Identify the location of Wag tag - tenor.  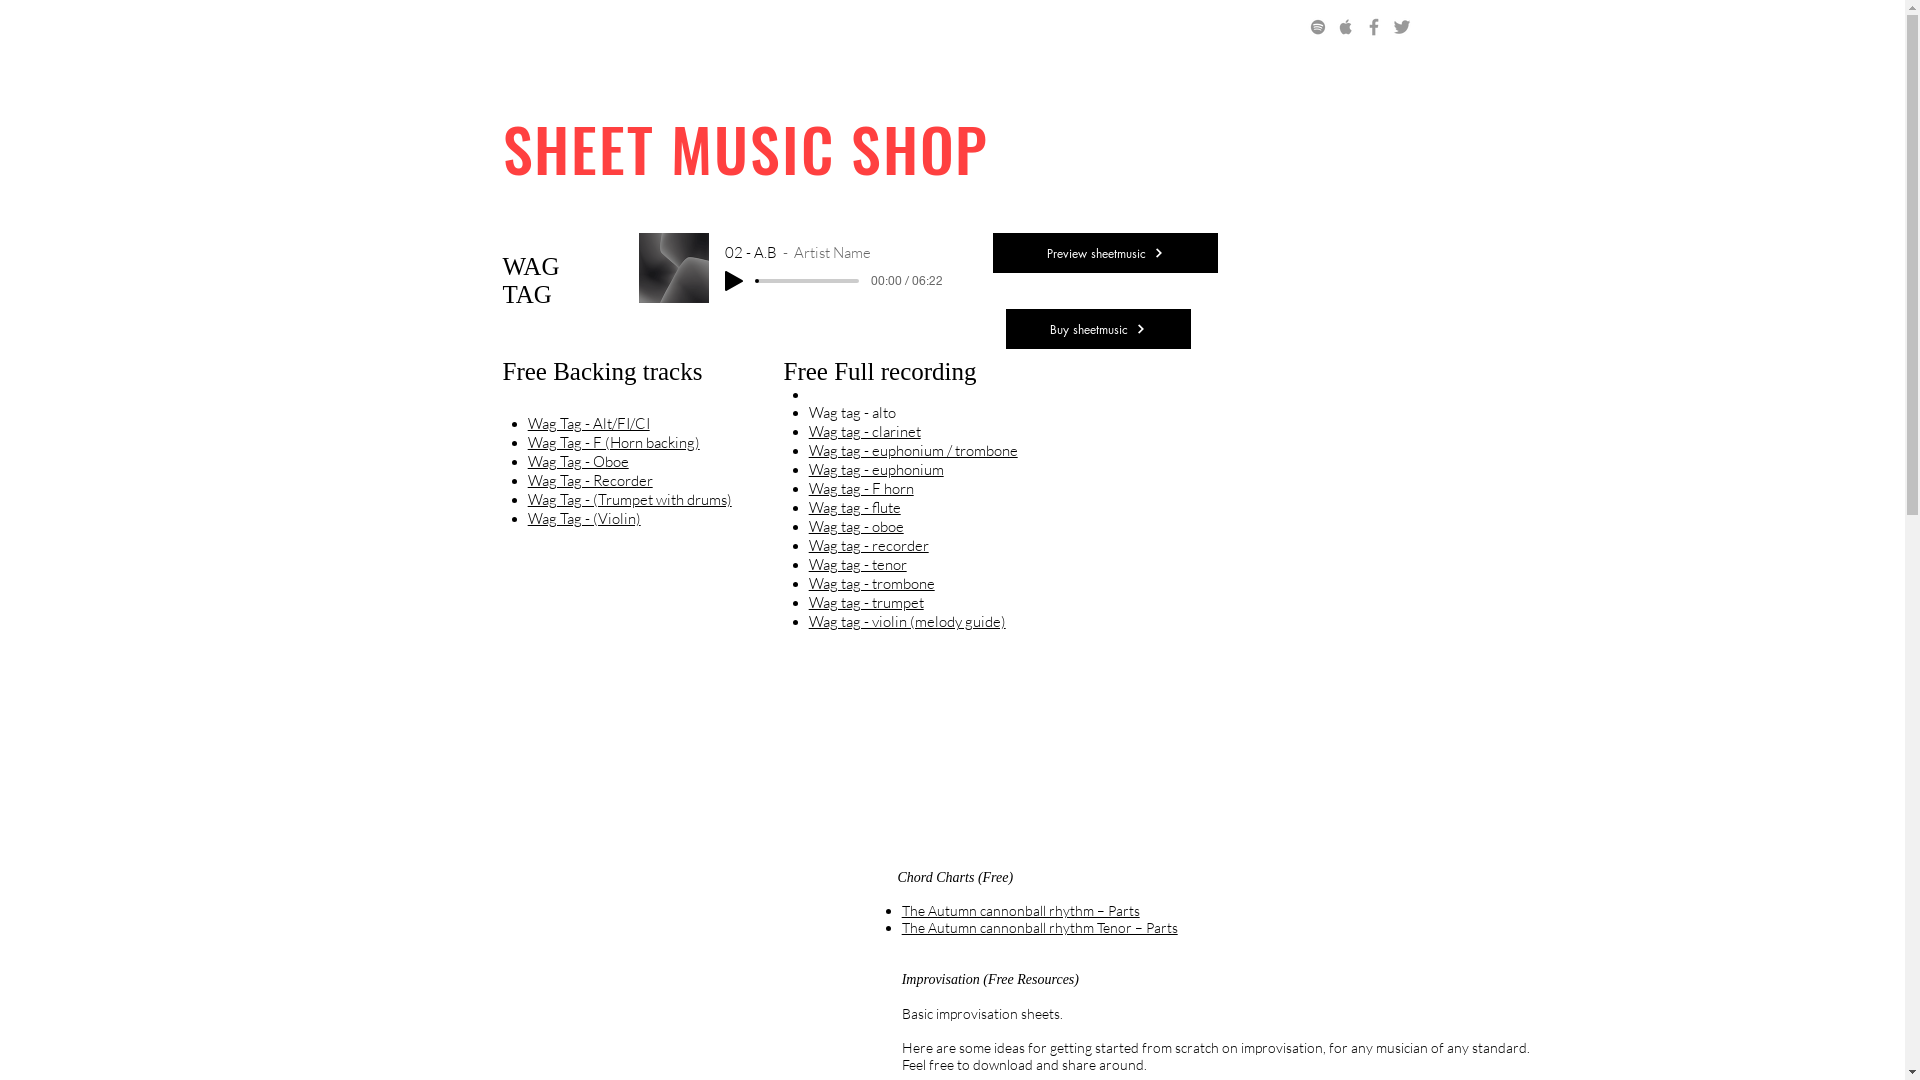
(858, 564).